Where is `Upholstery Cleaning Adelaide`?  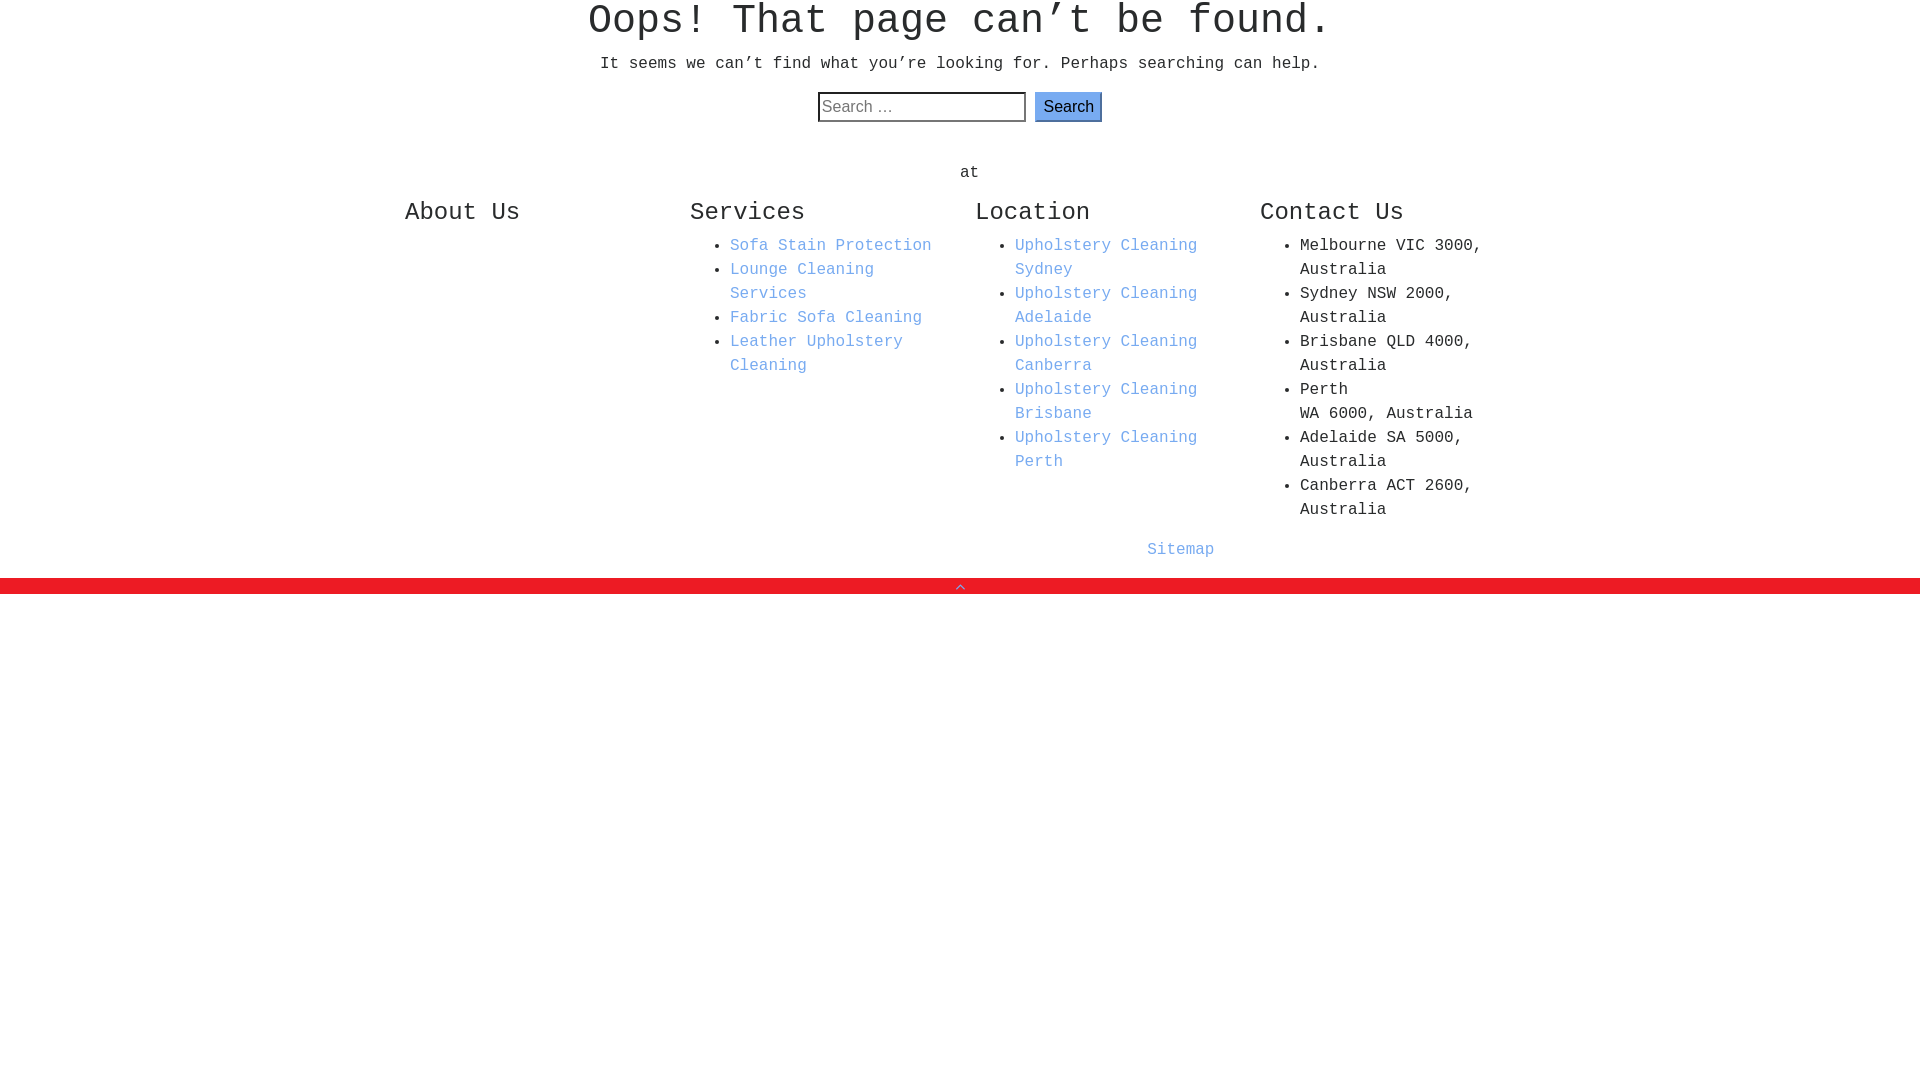 Upholstery Cleaning Adelaide is located at coordinates (1106, 306).